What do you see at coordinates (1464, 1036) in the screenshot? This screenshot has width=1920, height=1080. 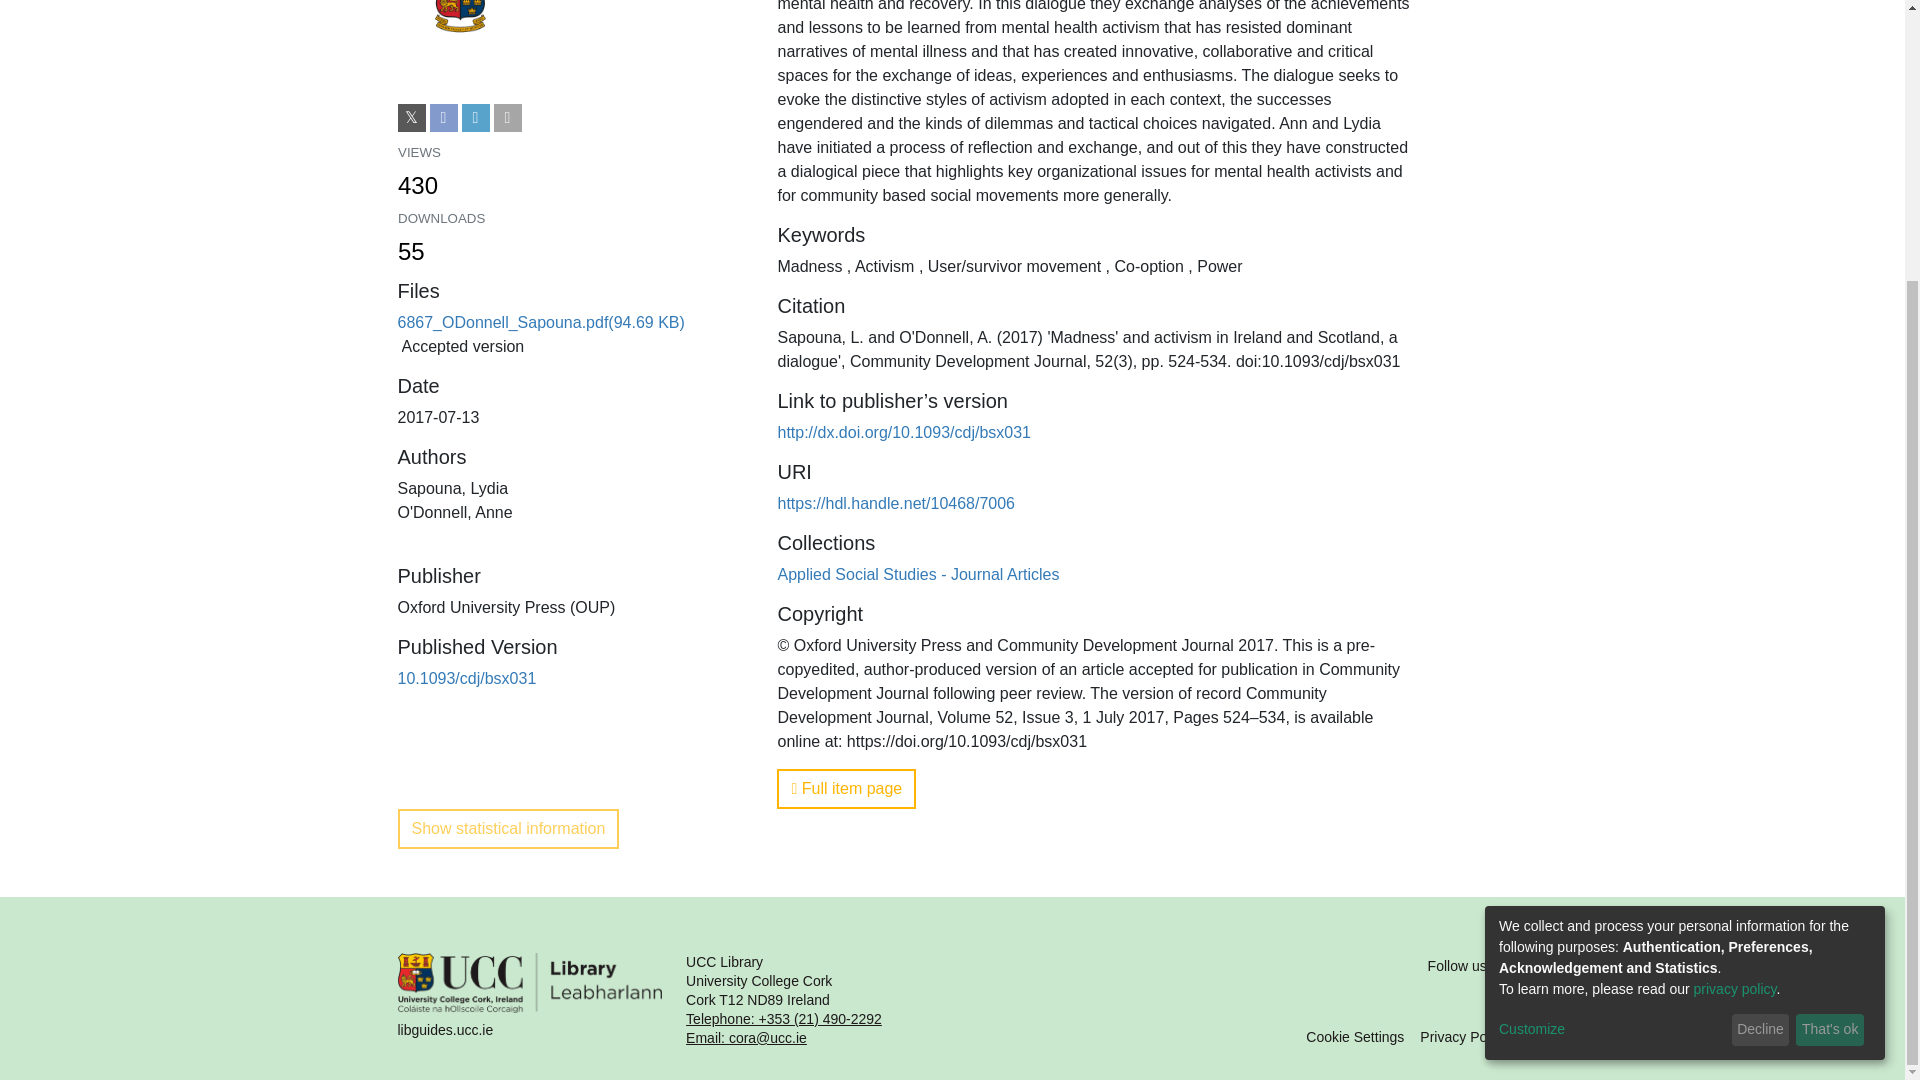 I see `Show statistical information` at bounding box center [1464, 1036].